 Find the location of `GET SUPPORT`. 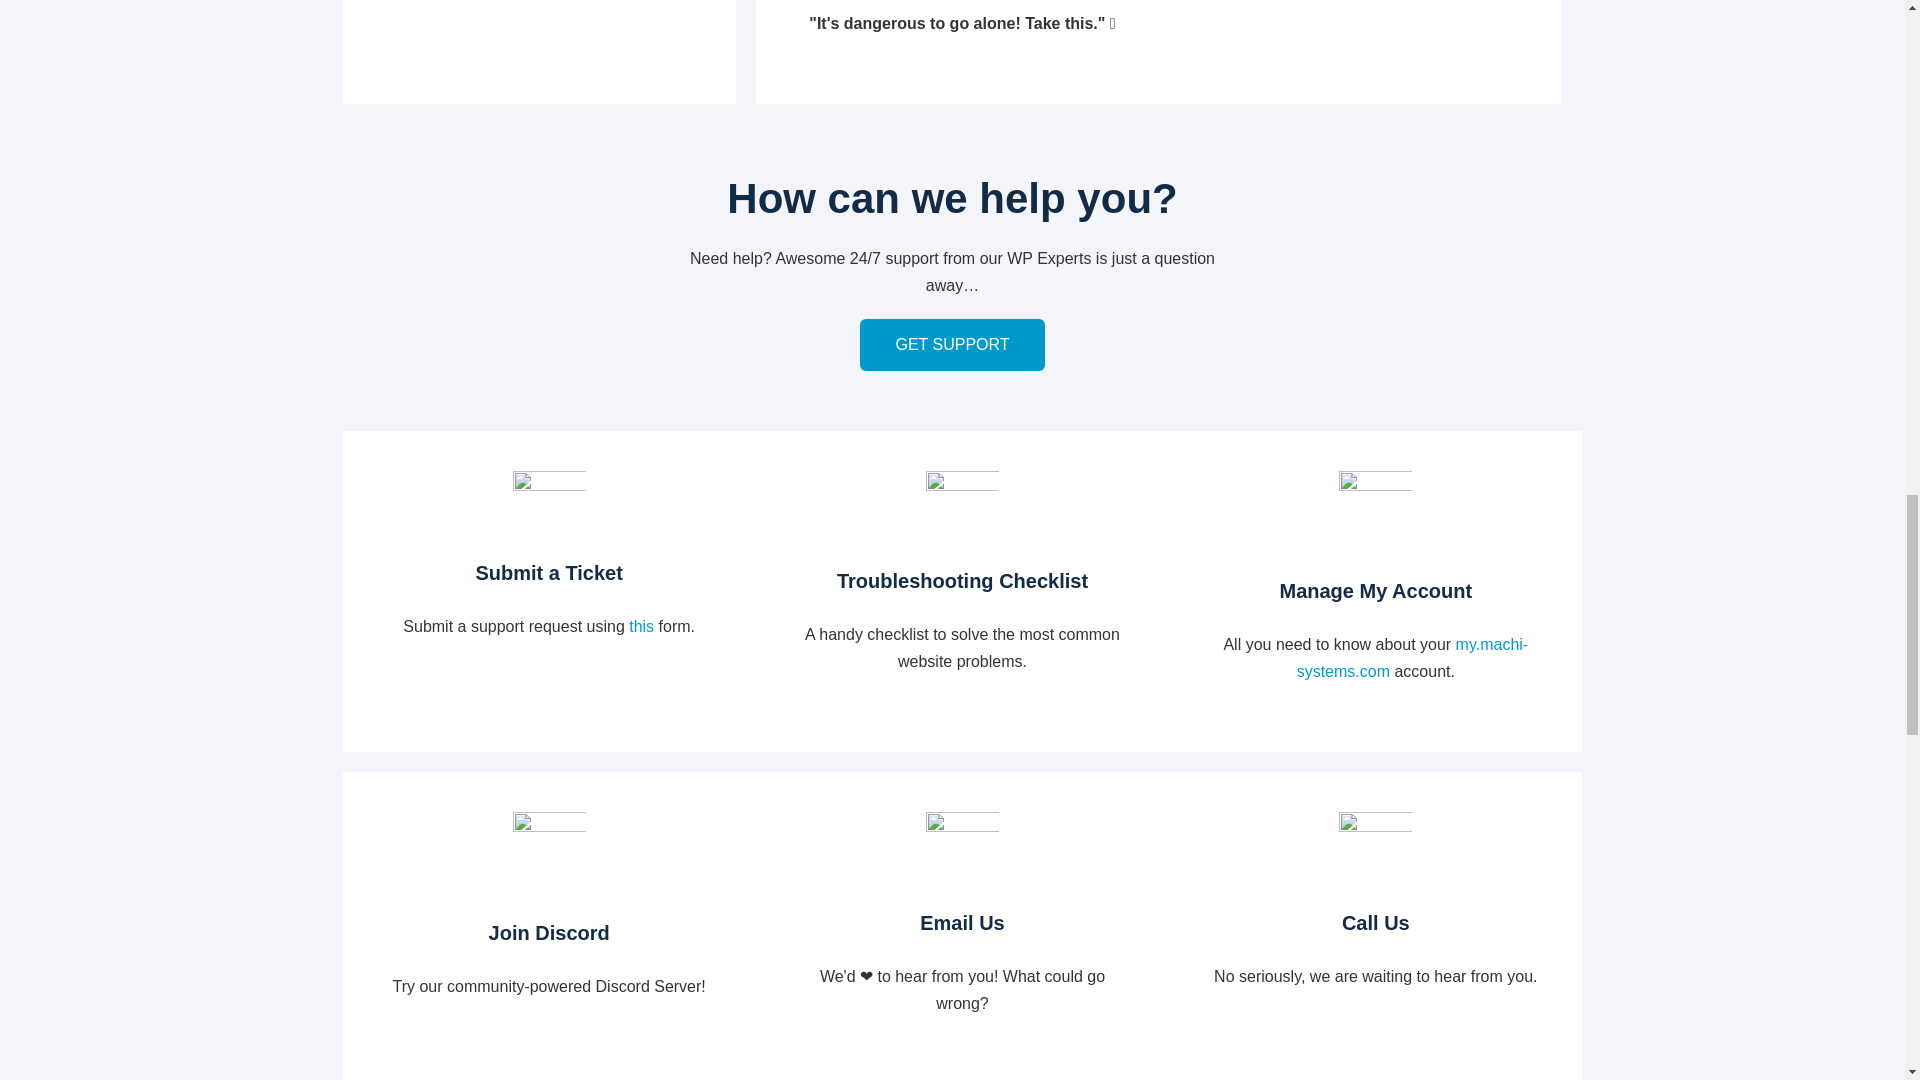

GET SUPPORT is located at coordinates (952, 344).